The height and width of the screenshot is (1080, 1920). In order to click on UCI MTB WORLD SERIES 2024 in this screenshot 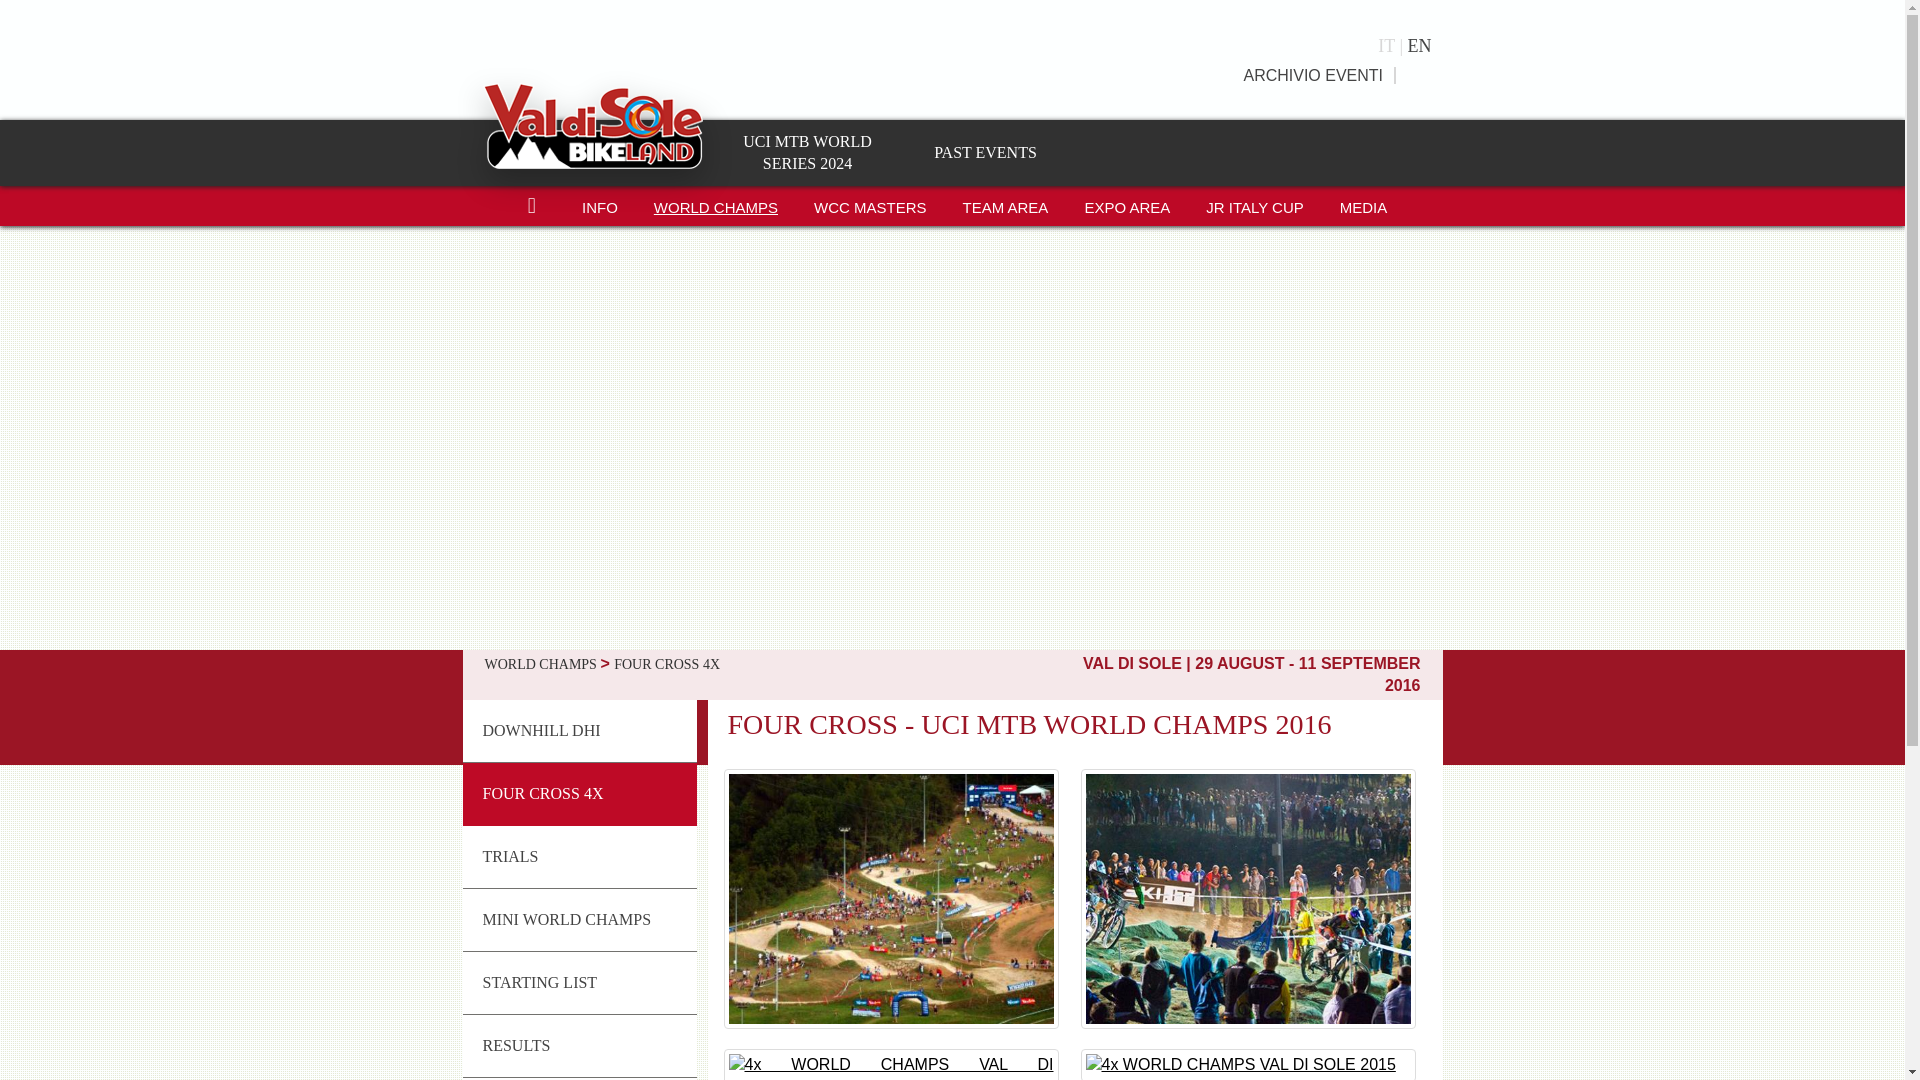, I will do `click(807, 152)`.